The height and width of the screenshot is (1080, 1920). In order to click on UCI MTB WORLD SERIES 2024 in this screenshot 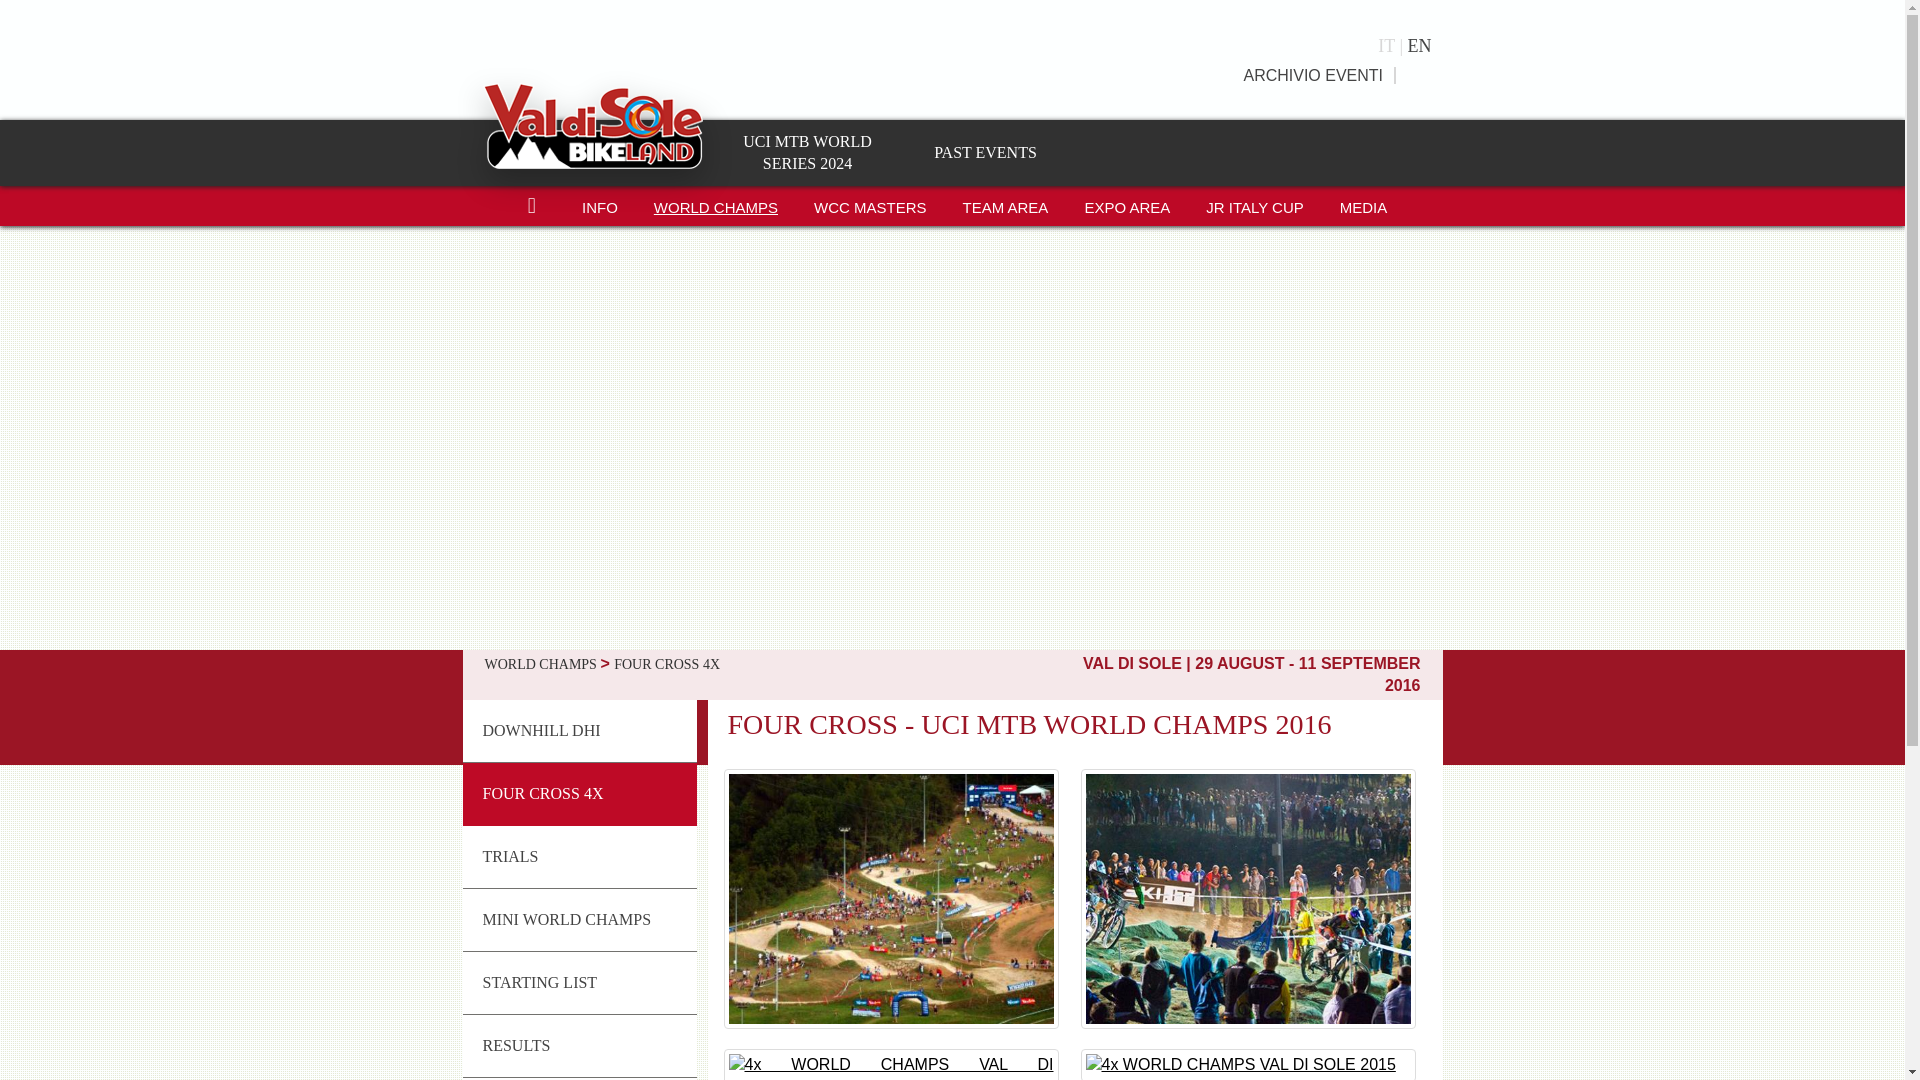, I will do `click(807, 152)`.